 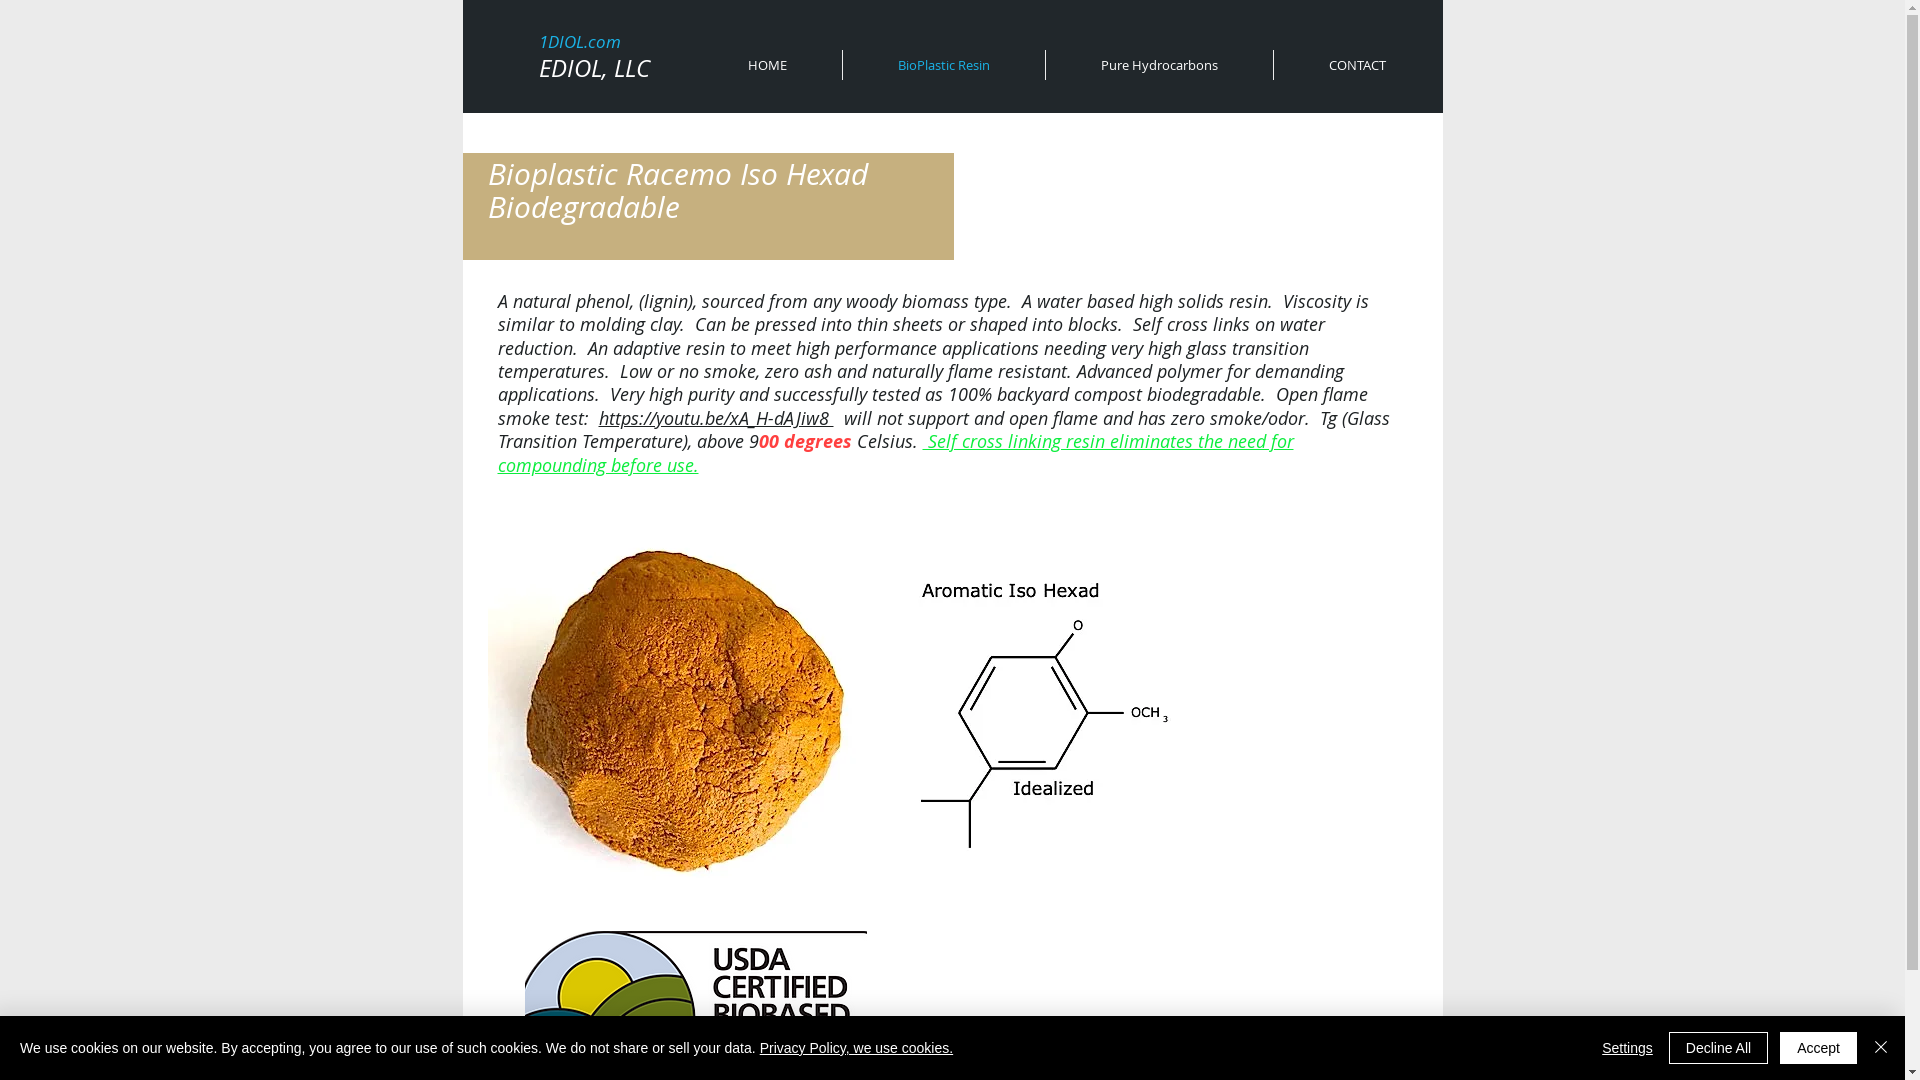 I want to click on HOME, so click(x=766, y=65).